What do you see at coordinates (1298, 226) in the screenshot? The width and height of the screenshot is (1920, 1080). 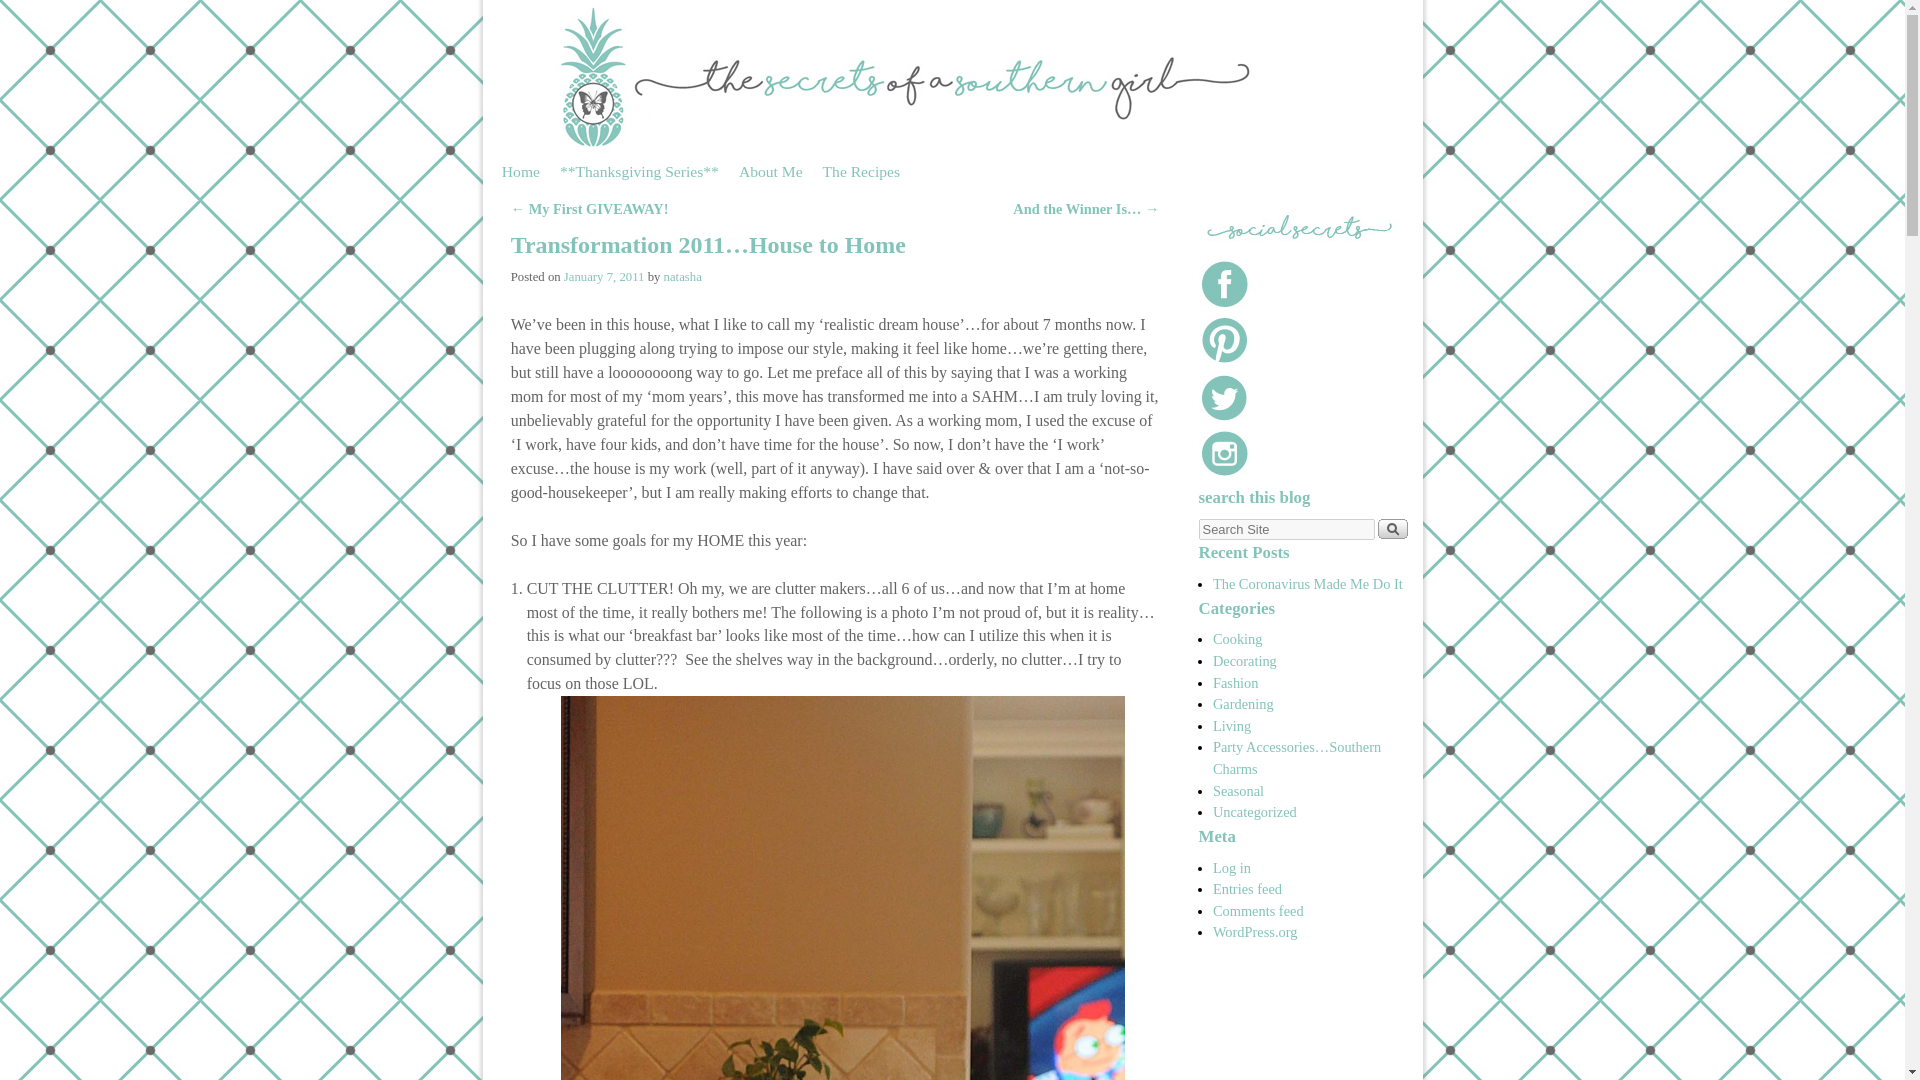 I see `www.southerngirlsecrets.com` at bounding box center [1298, 226].